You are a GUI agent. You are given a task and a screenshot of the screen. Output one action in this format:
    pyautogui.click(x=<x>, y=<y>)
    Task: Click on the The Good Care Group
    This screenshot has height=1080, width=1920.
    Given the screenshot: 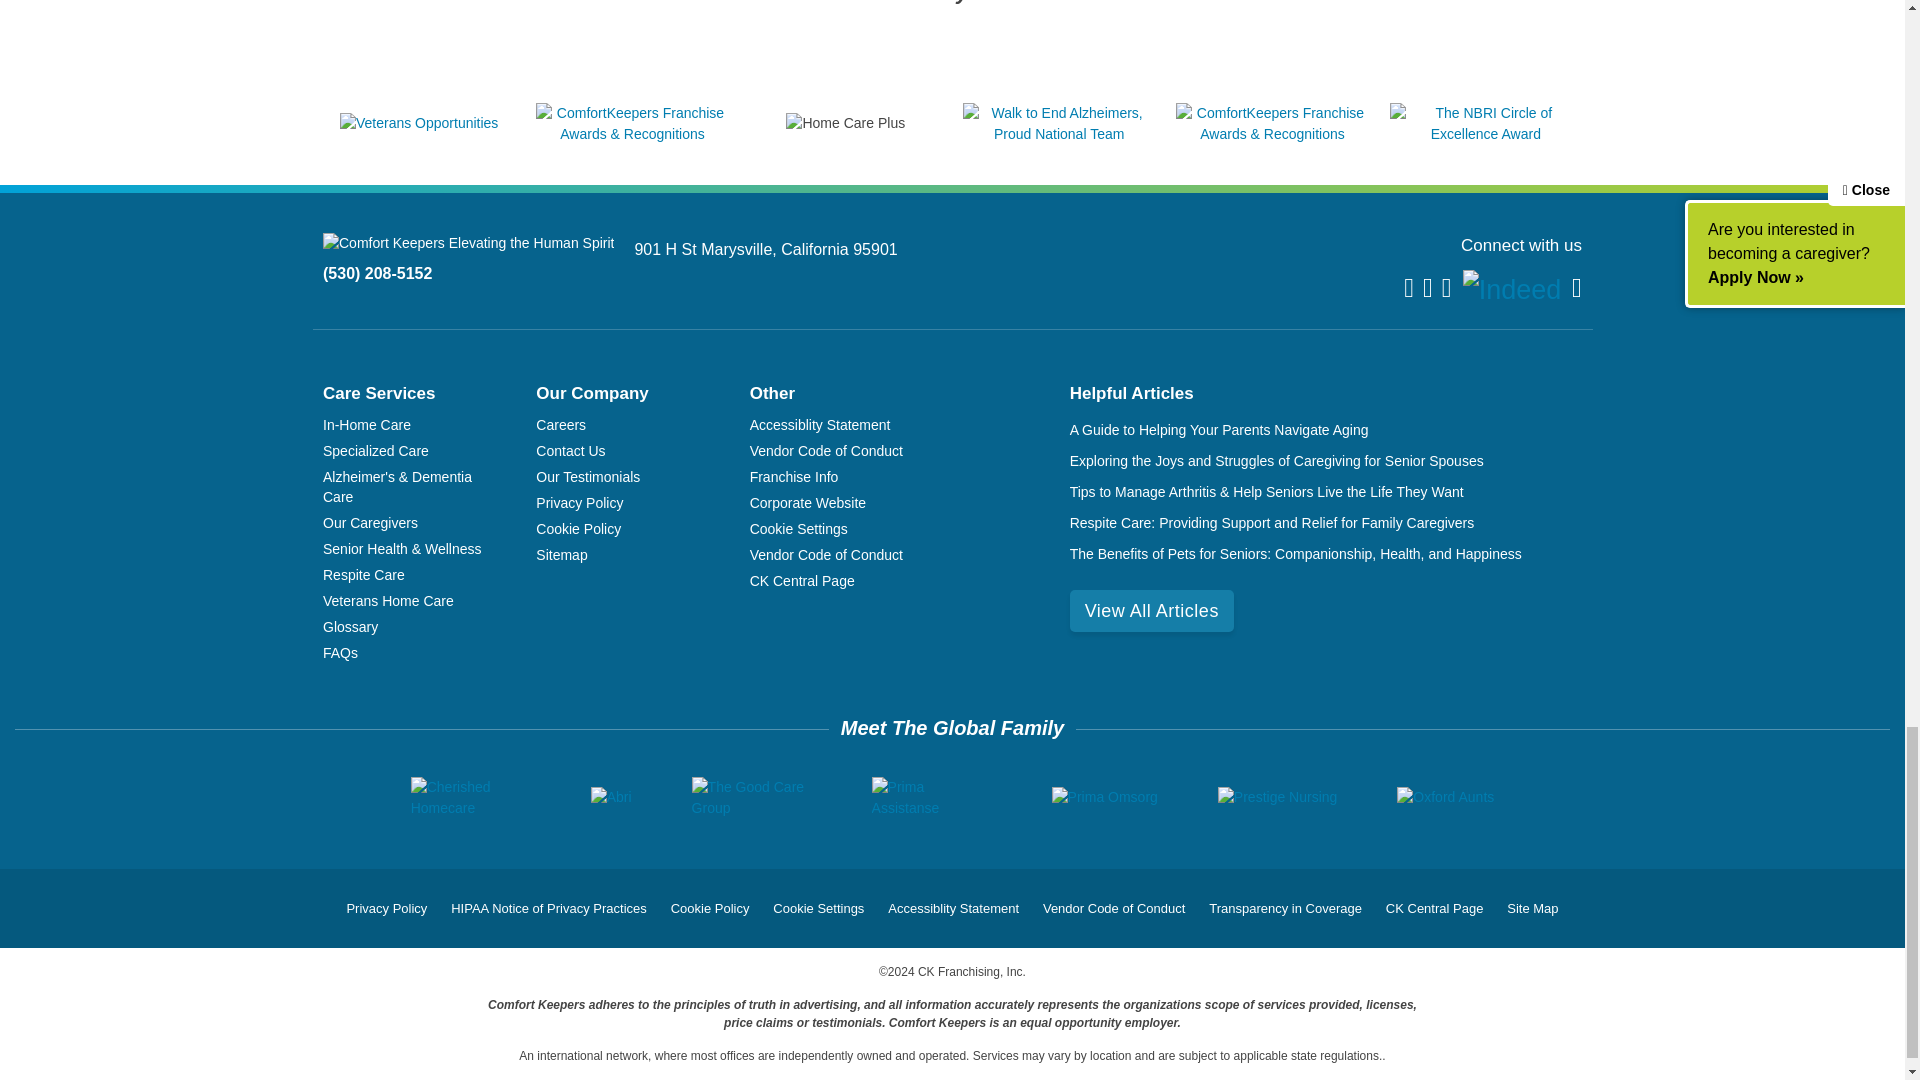 What is the action you would take?
    pyautogui.click(x=752, y=797)
    